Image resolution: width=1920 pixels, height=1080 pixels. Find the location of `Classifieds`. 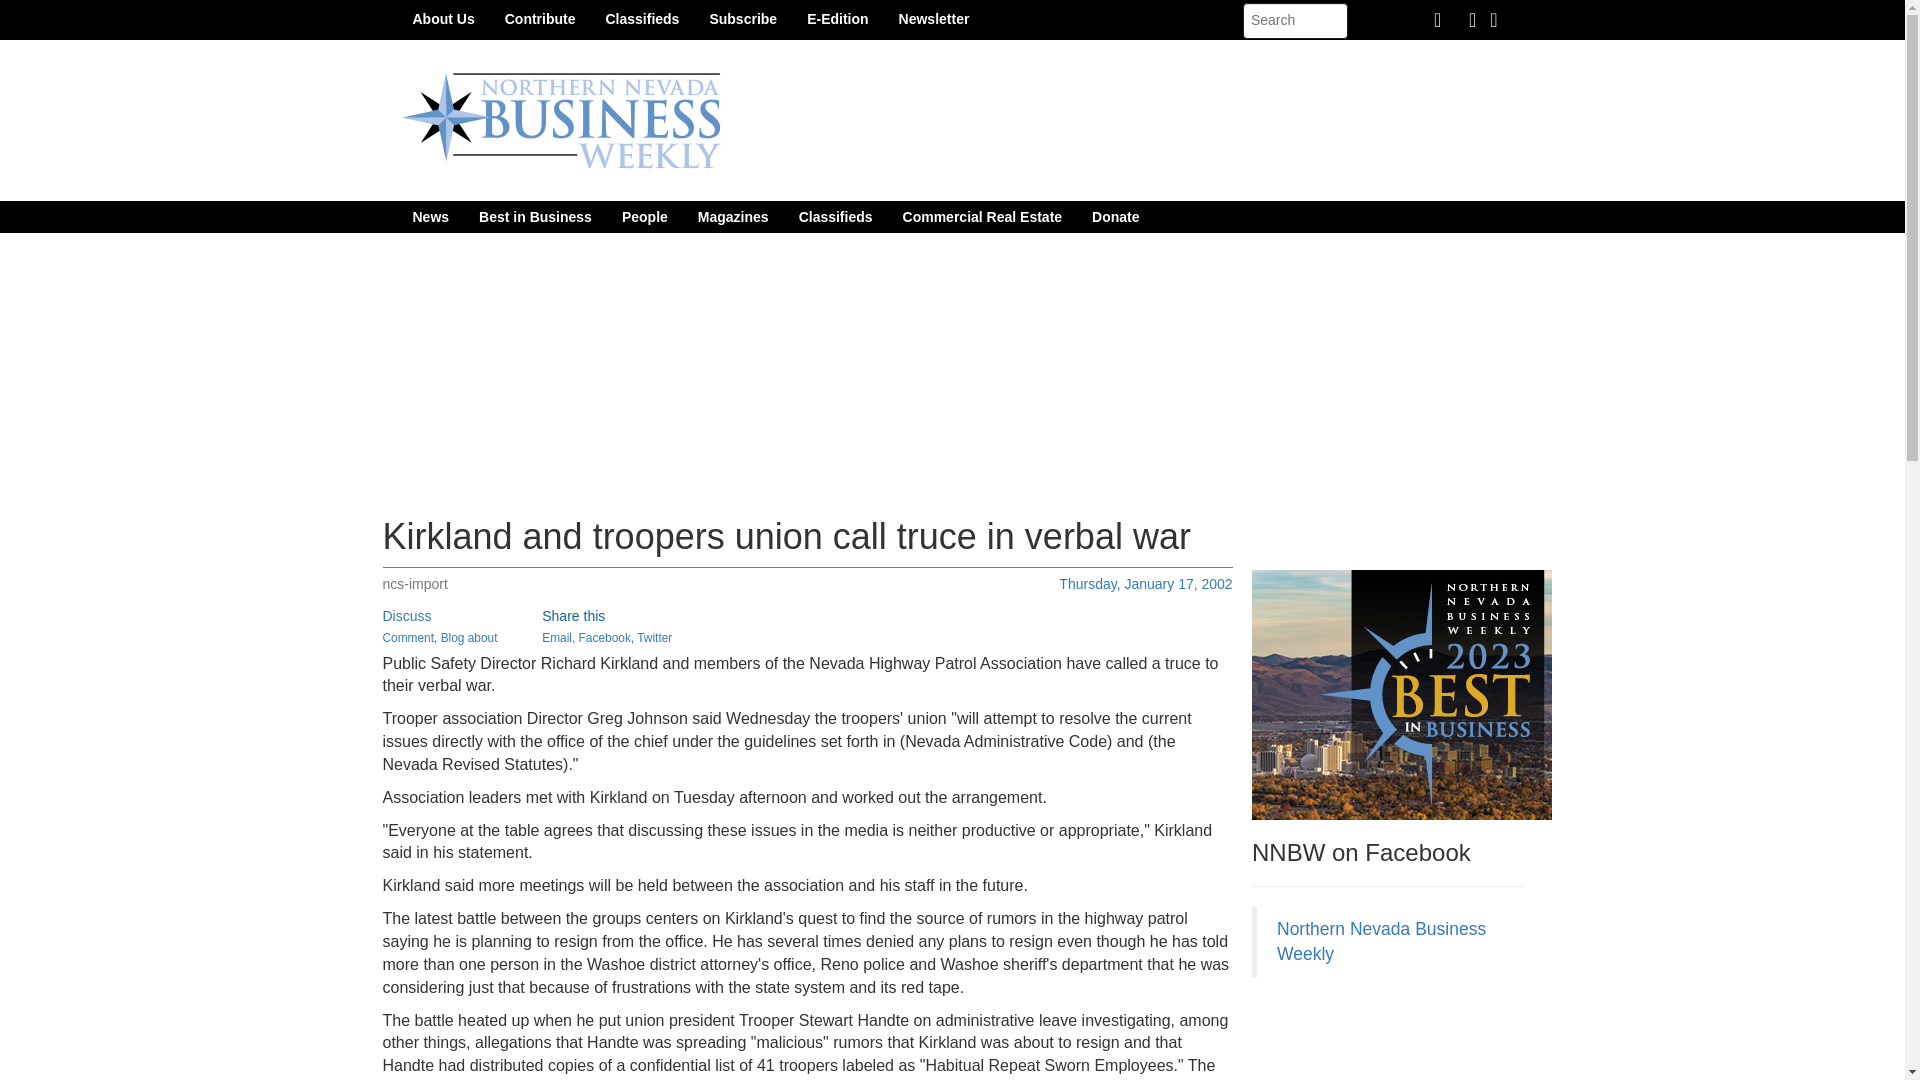

Classifieds is located at coordinates (641, 18).